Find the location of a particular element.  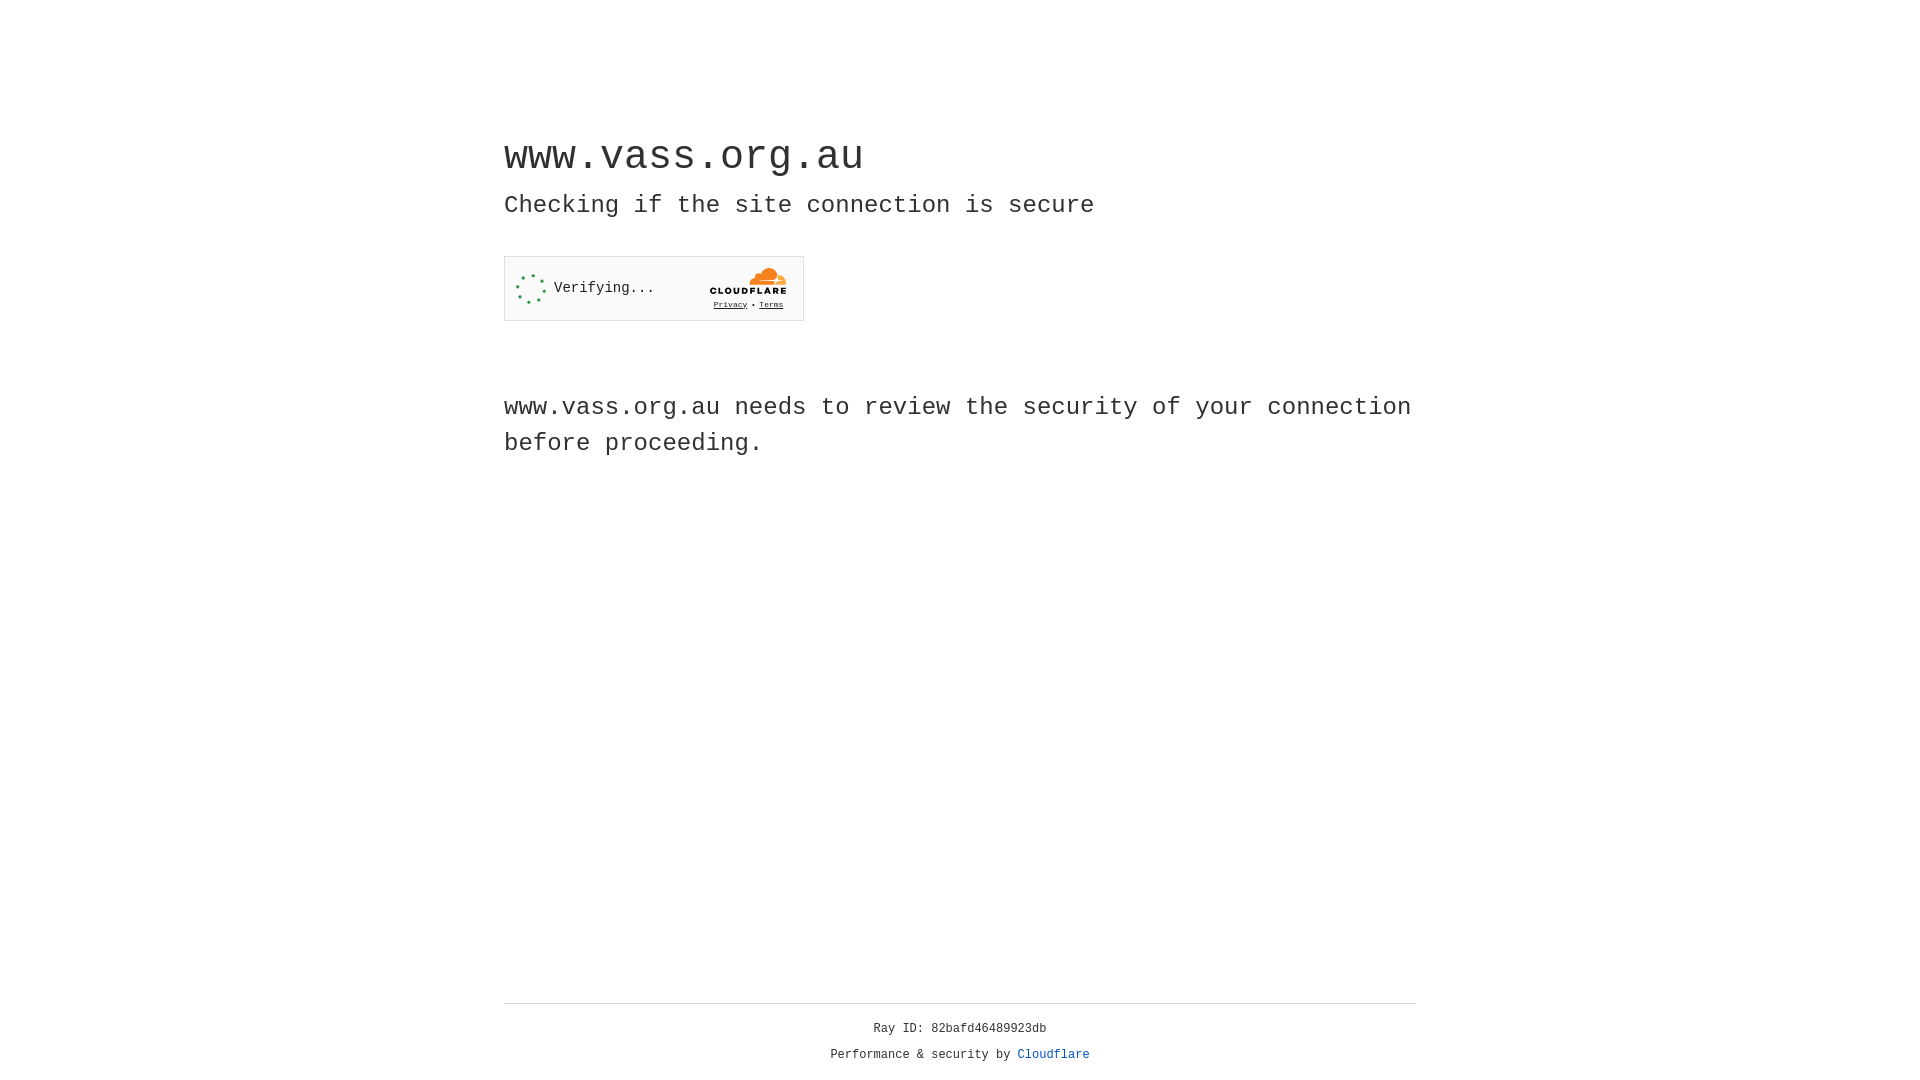

Cloudflare is located at coordinates (1054, 1055).